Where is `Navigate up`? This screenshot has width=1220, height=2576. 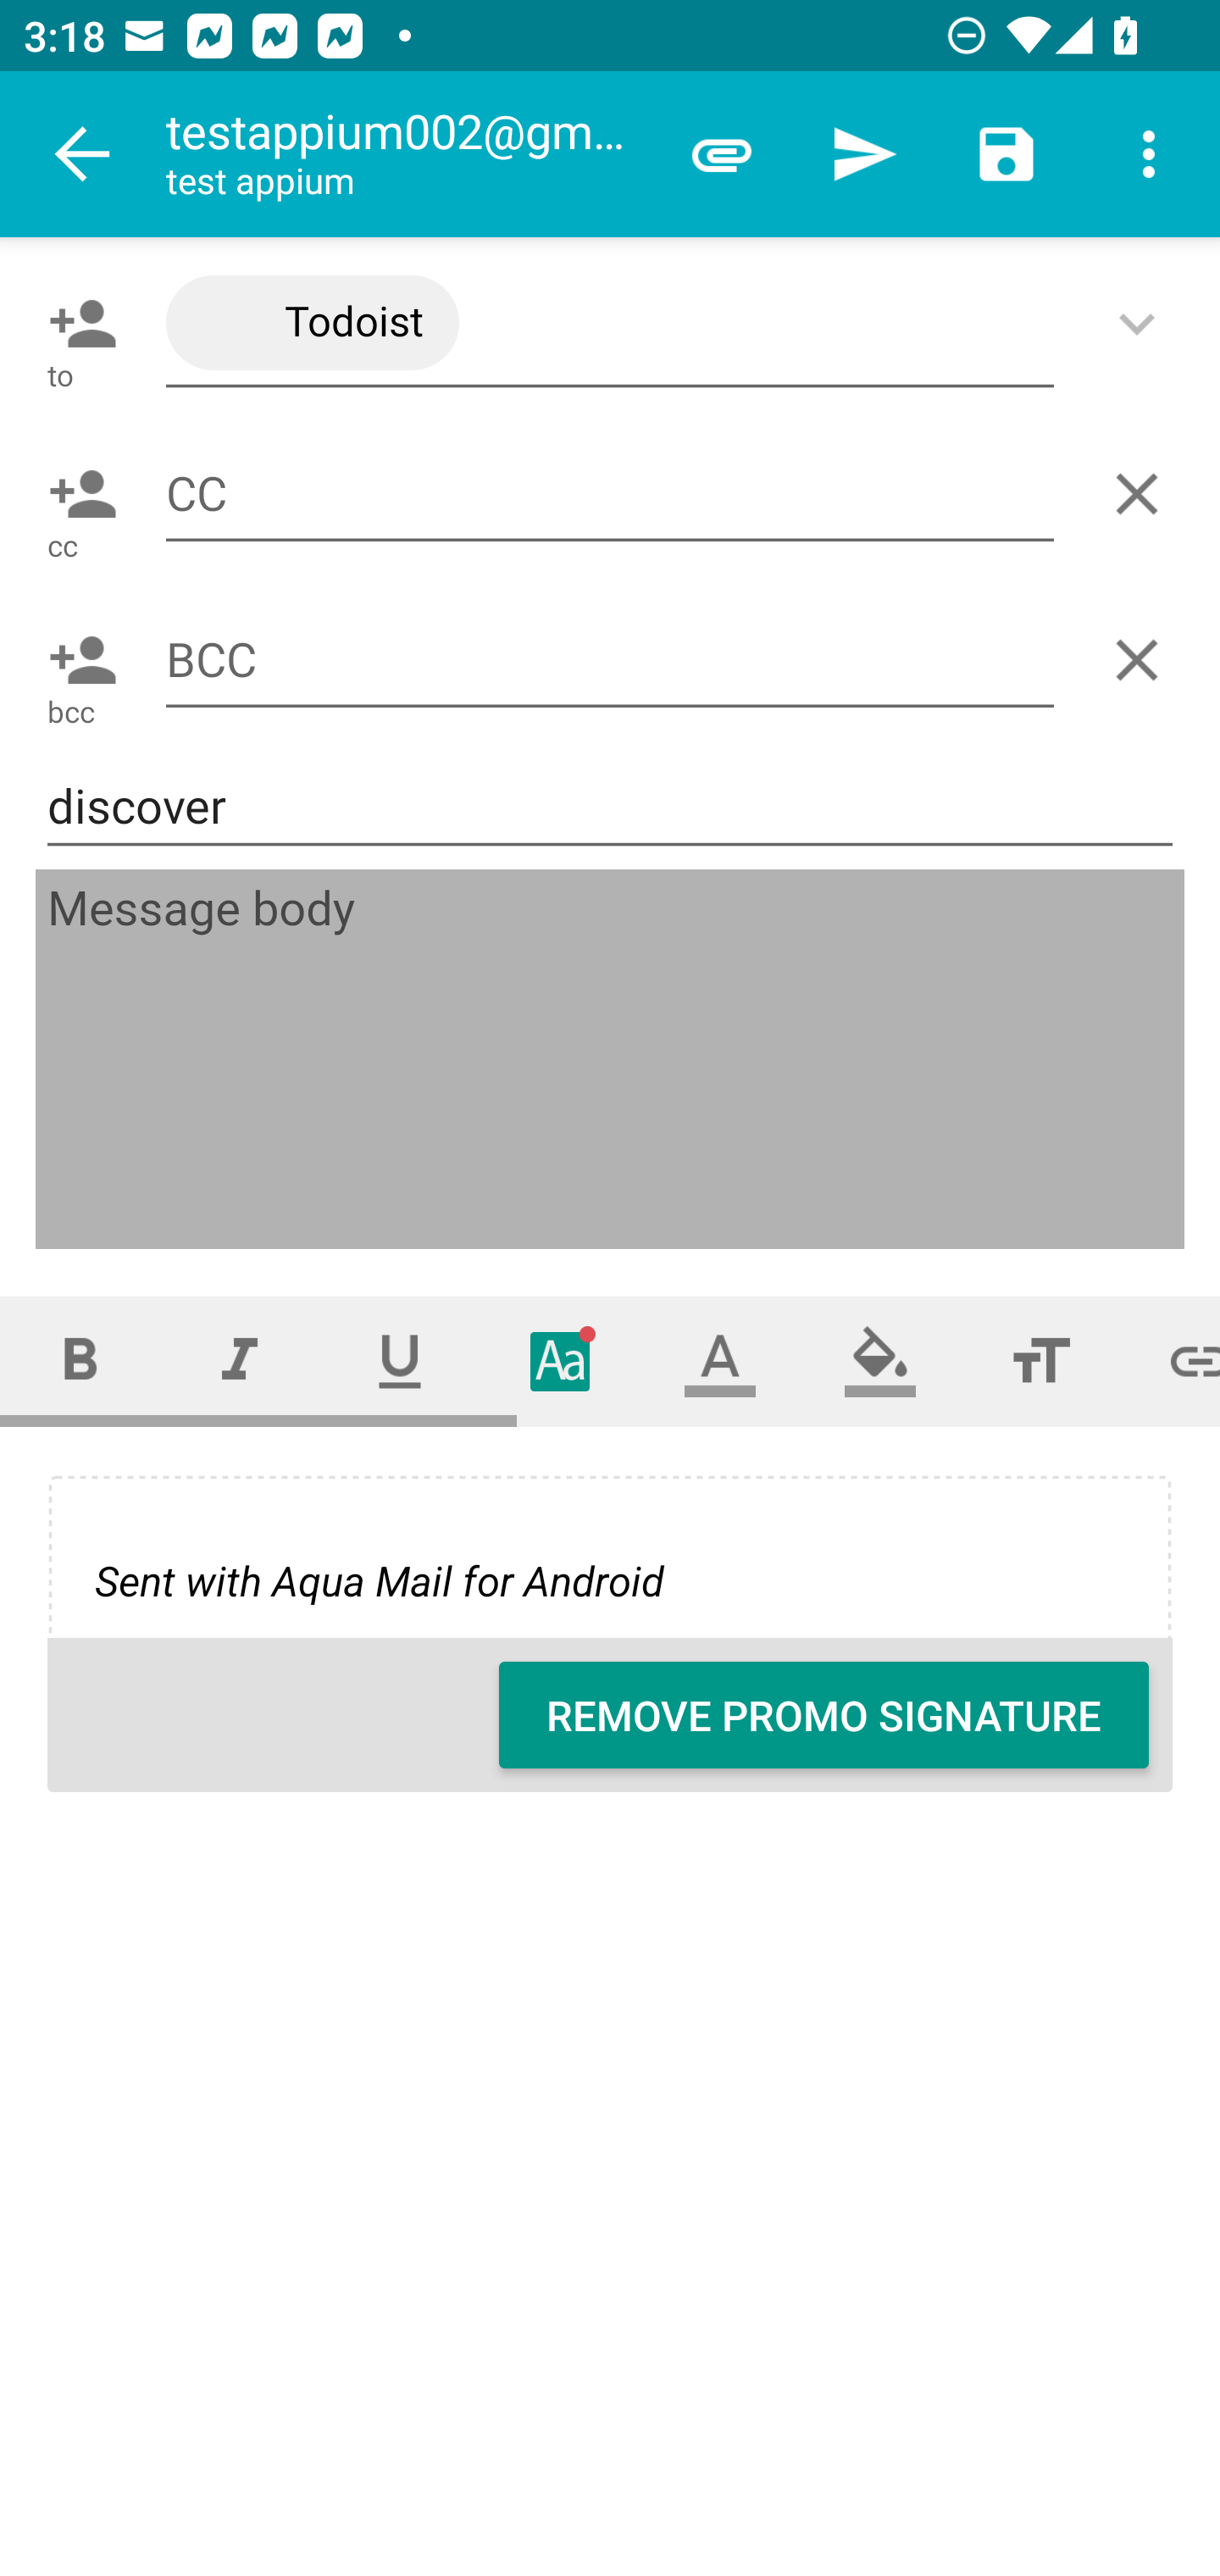 Navigate up is located at coordinates (83, 154).